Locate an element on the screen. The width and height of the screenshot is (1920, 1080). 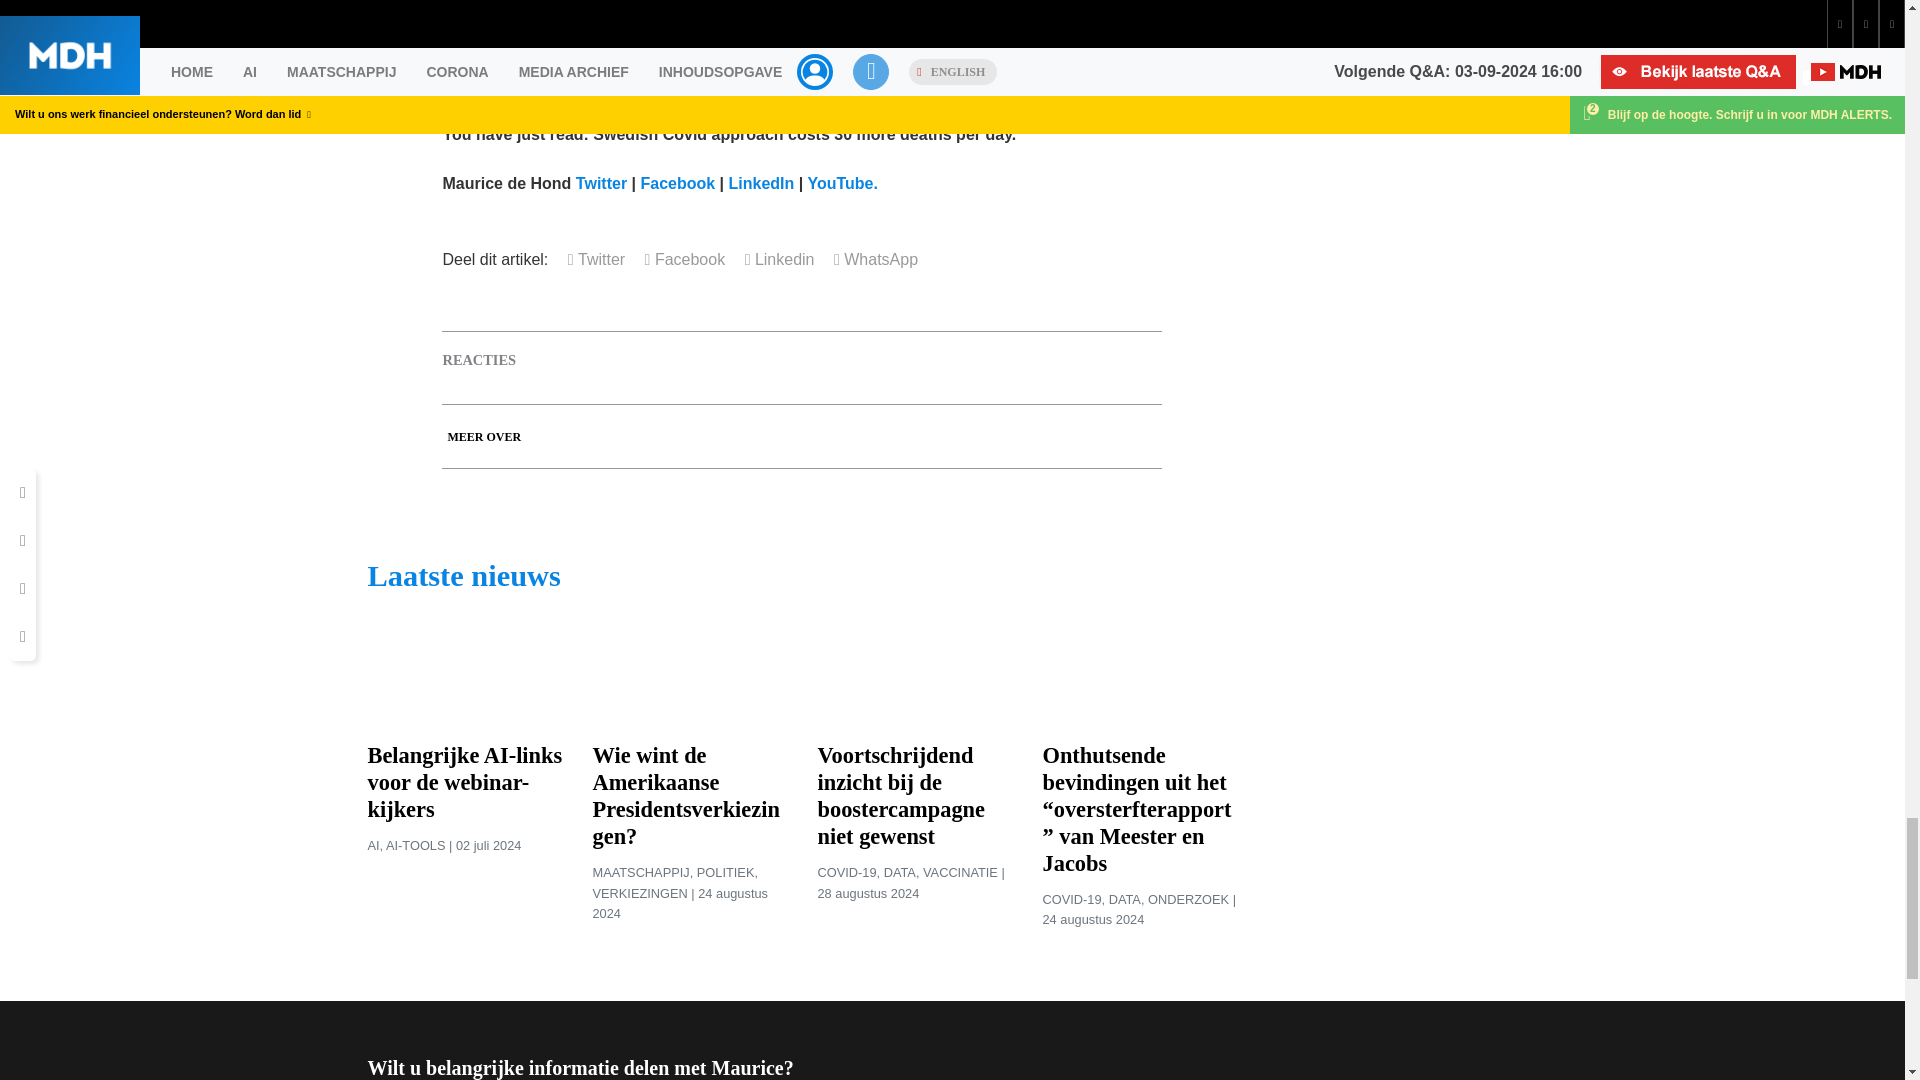
LinkedIn is located at coordinates (762, 183).